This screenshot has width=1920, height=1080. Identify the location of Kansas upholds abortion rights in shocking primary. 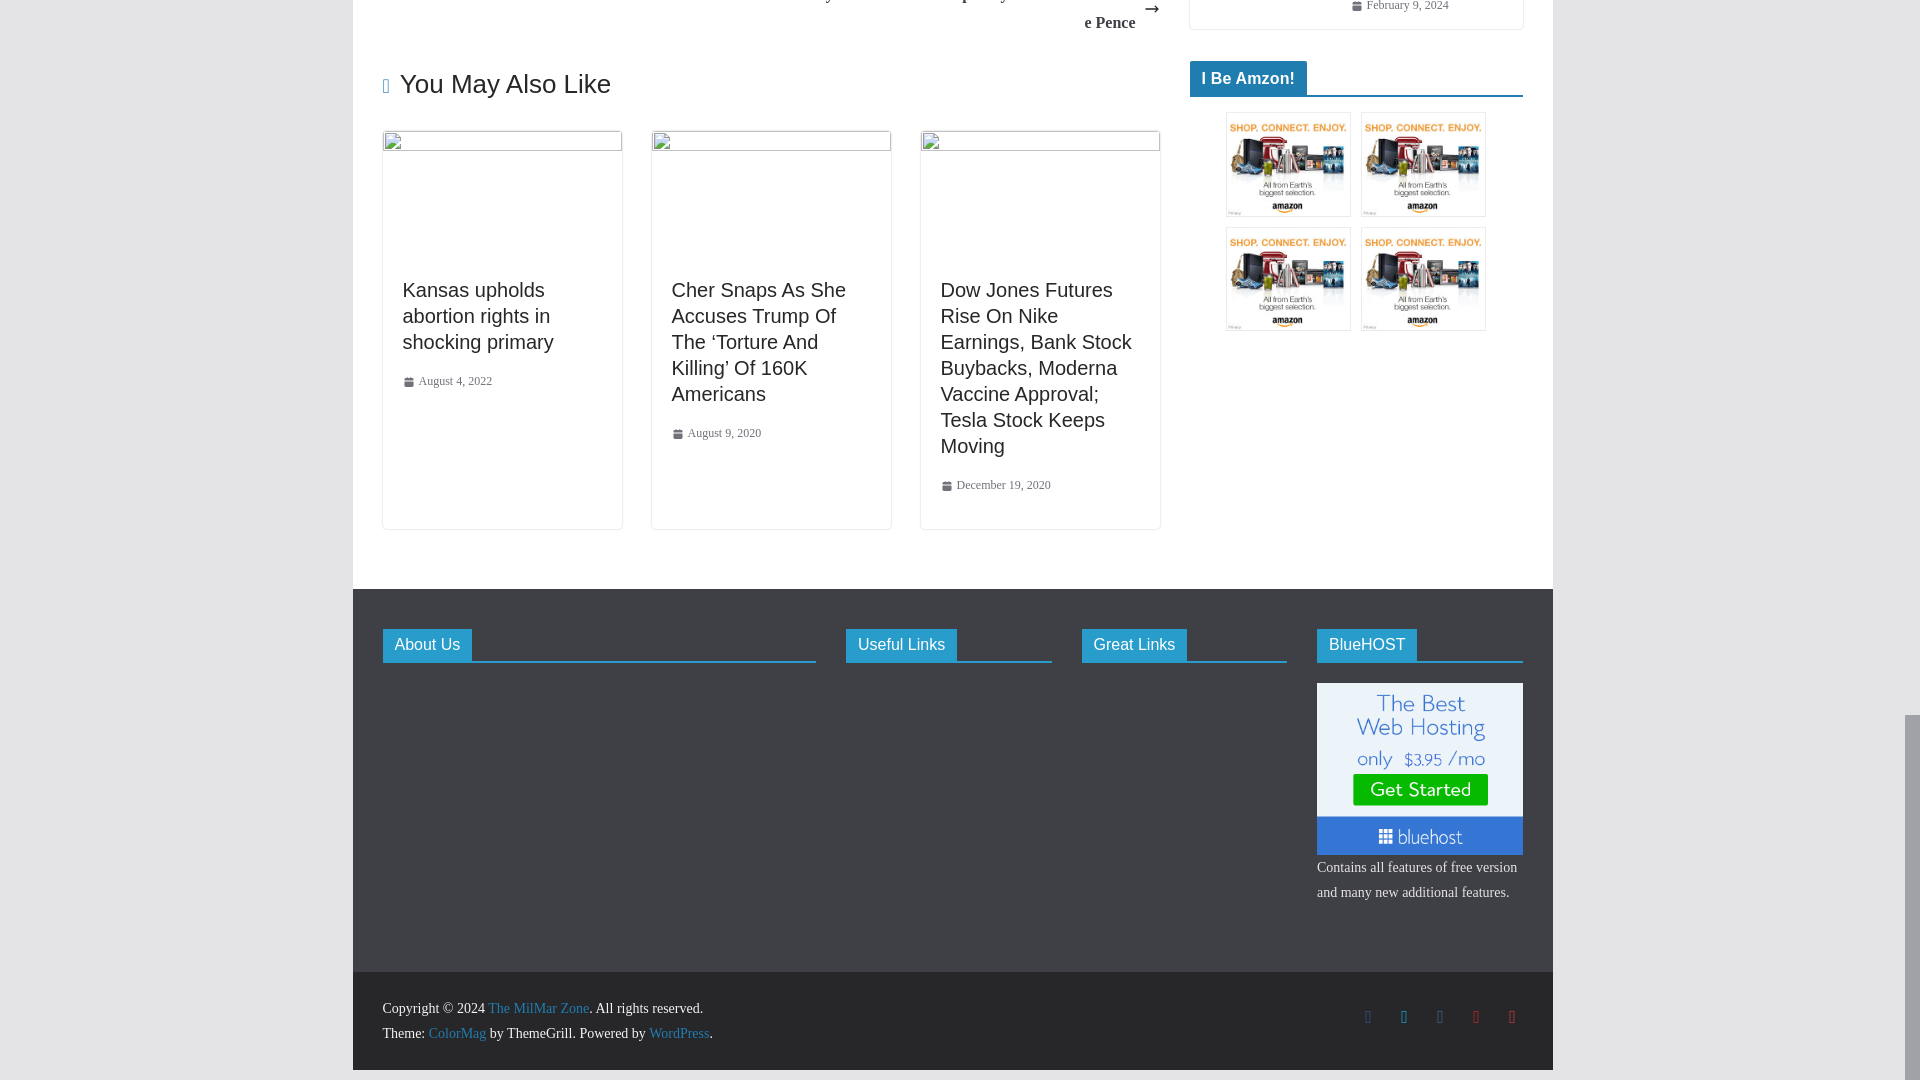
(501, 144).